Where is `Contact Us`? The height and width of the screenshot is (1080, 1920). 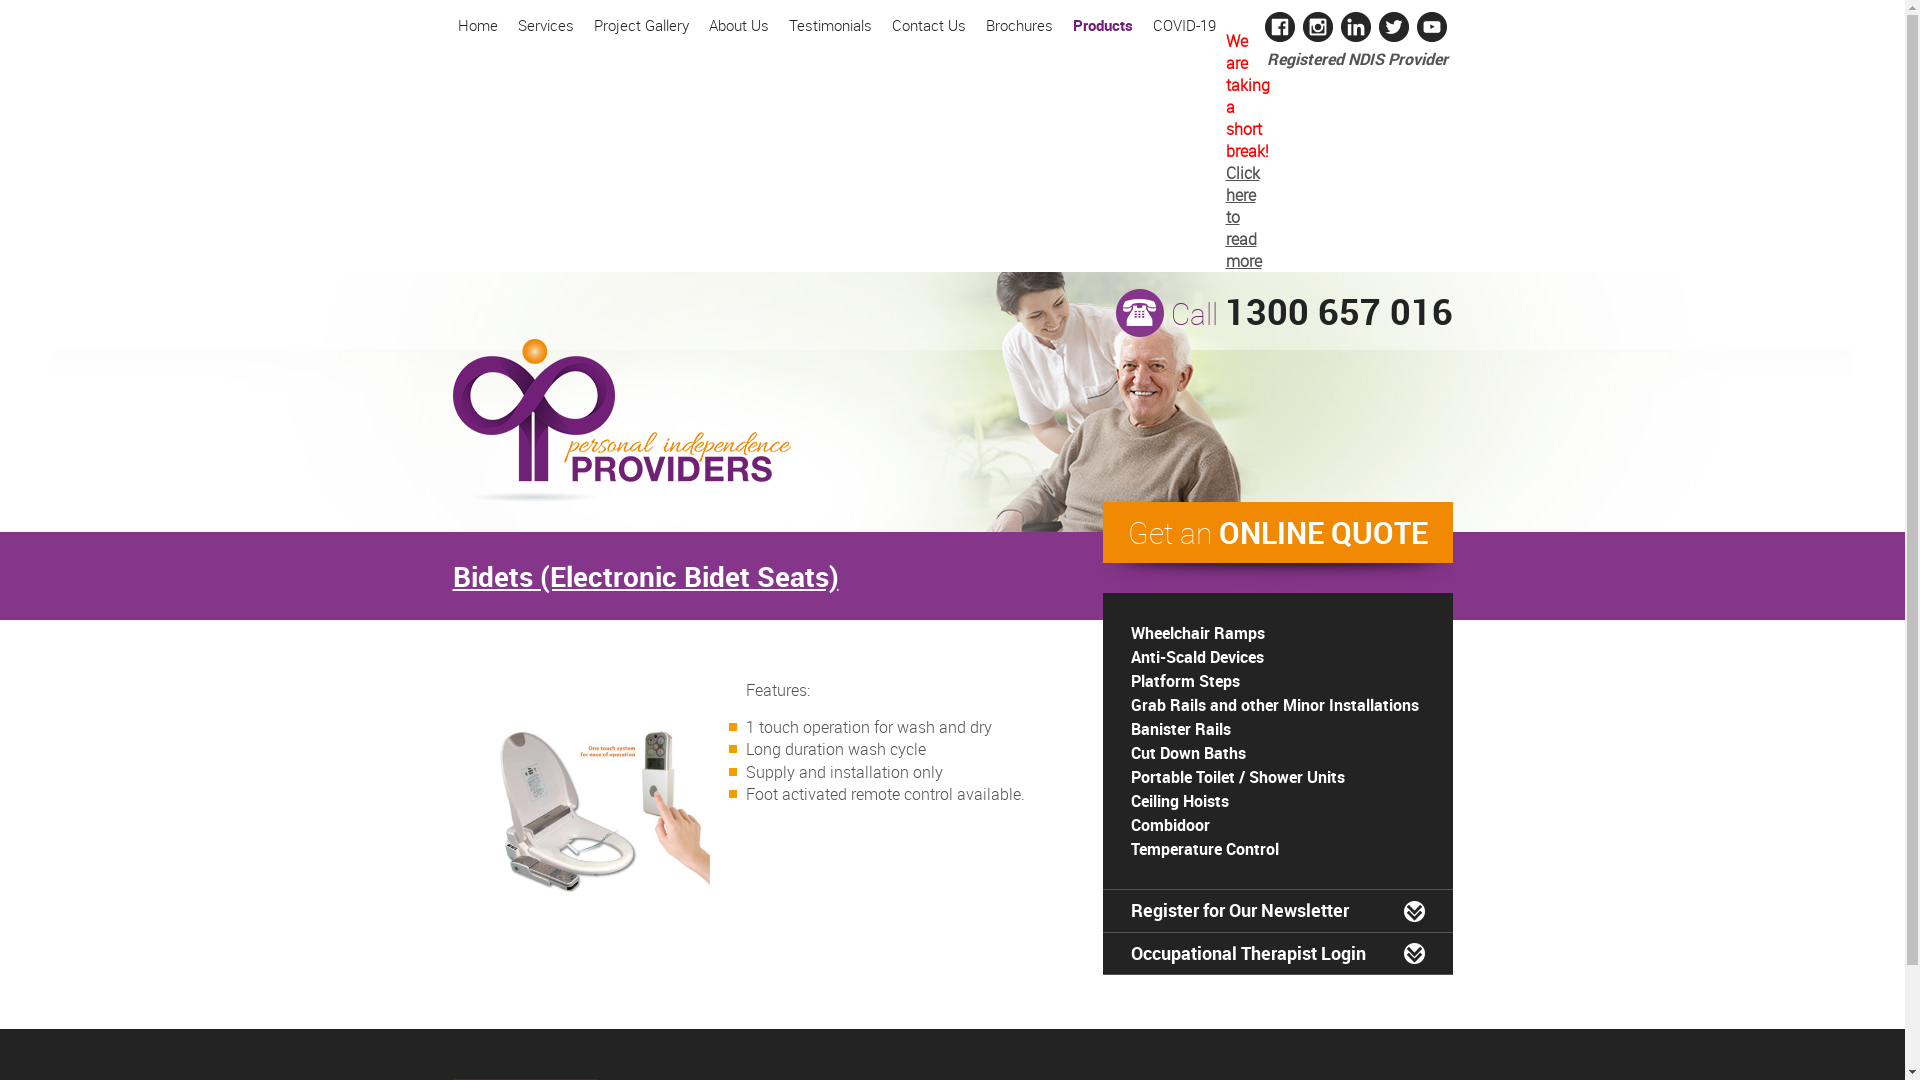 Contact Us is located at coordinates (929, 25).